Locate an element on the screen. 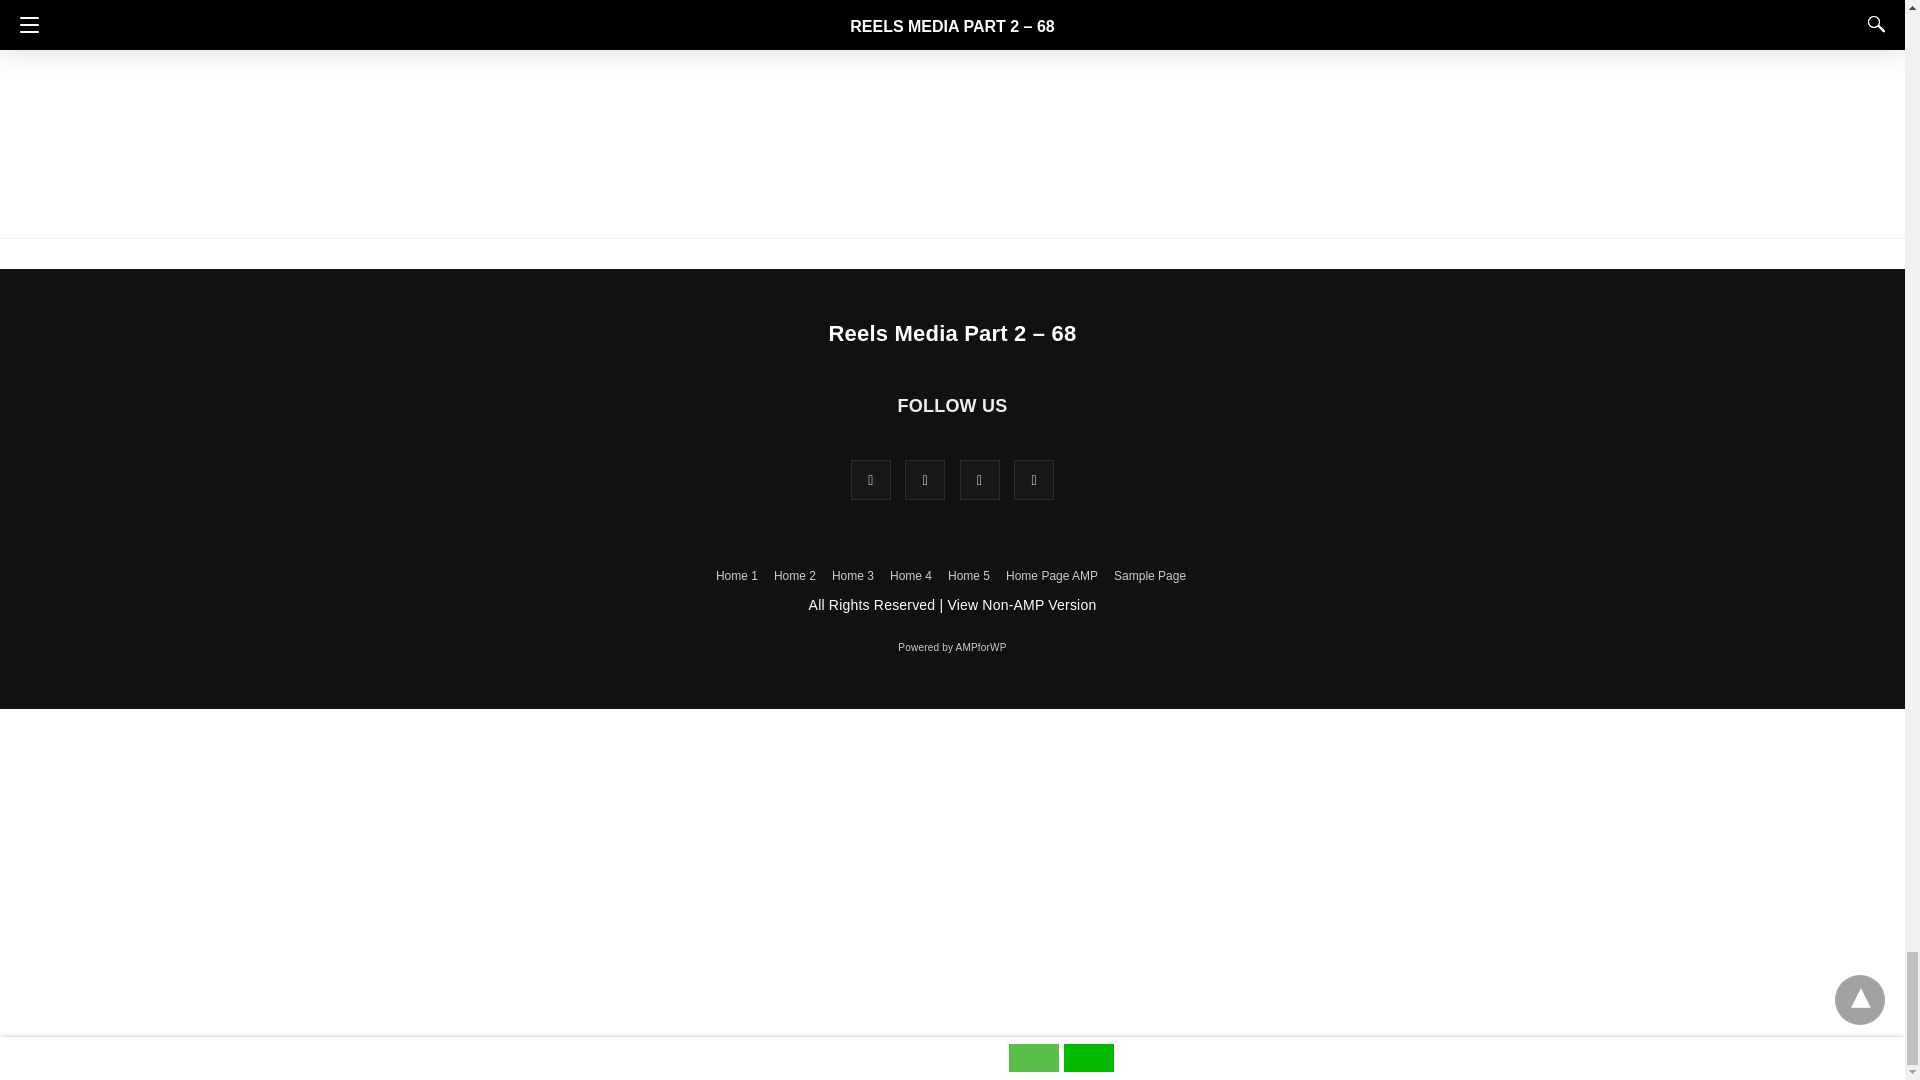  Home 2 is located at coordinates (794, 576).